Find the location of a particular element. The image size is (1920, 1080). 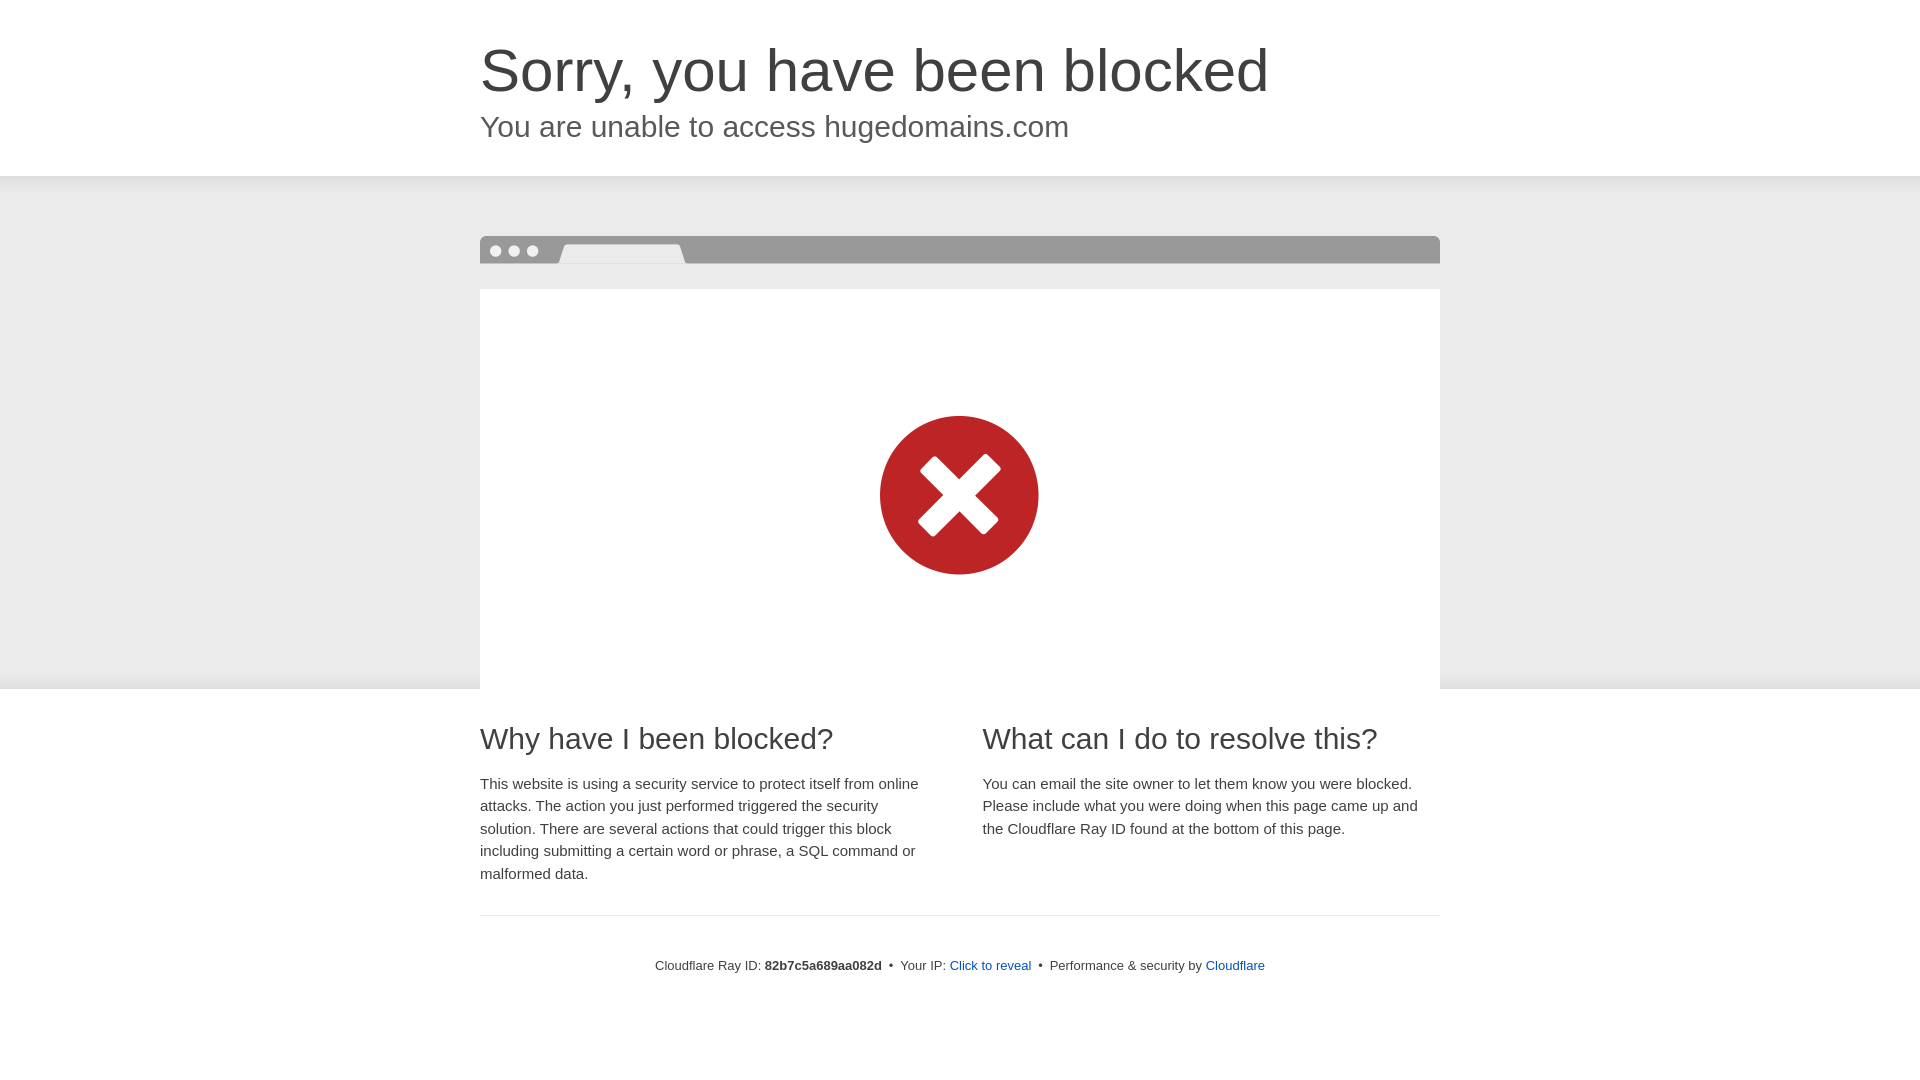

Cloudflare is located at coordinates (1236, 966).